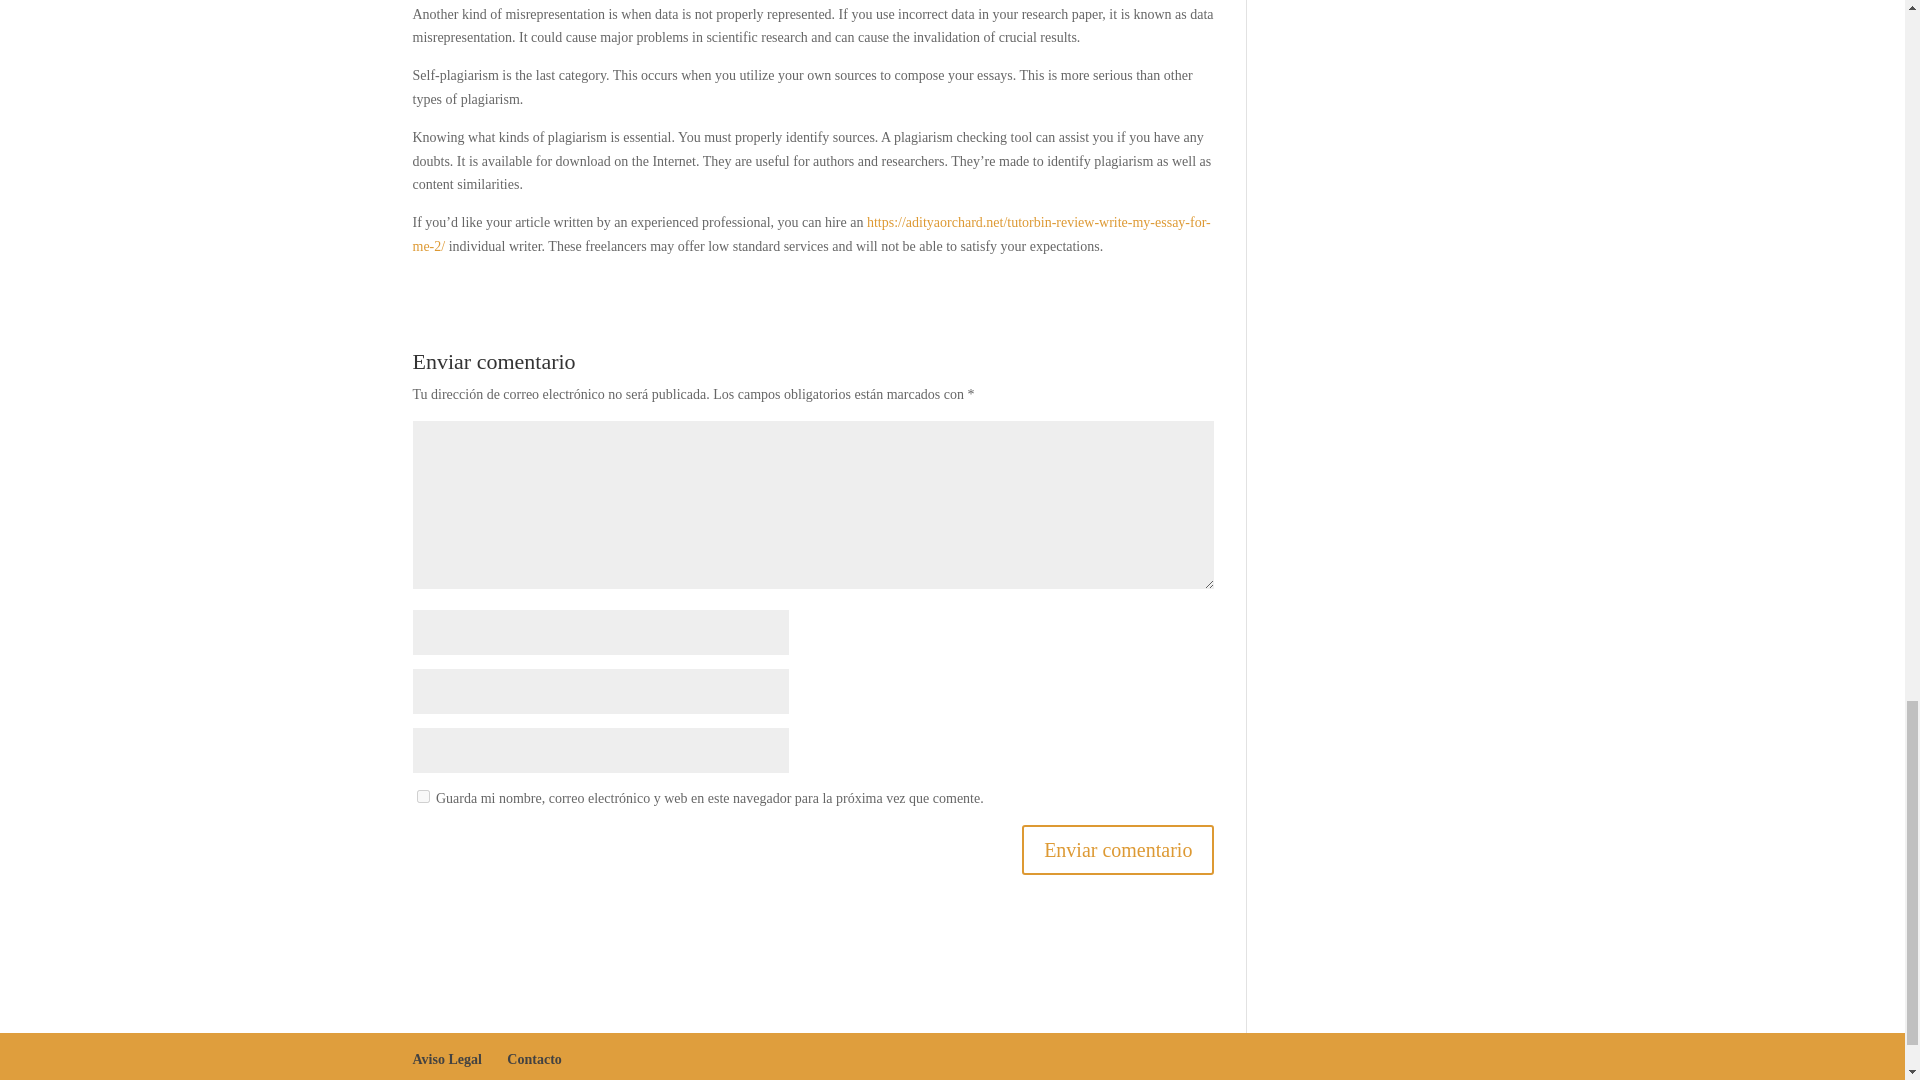  Describe the element at coordinates (422, 796) in the screenshot. I see `yes` at that location.